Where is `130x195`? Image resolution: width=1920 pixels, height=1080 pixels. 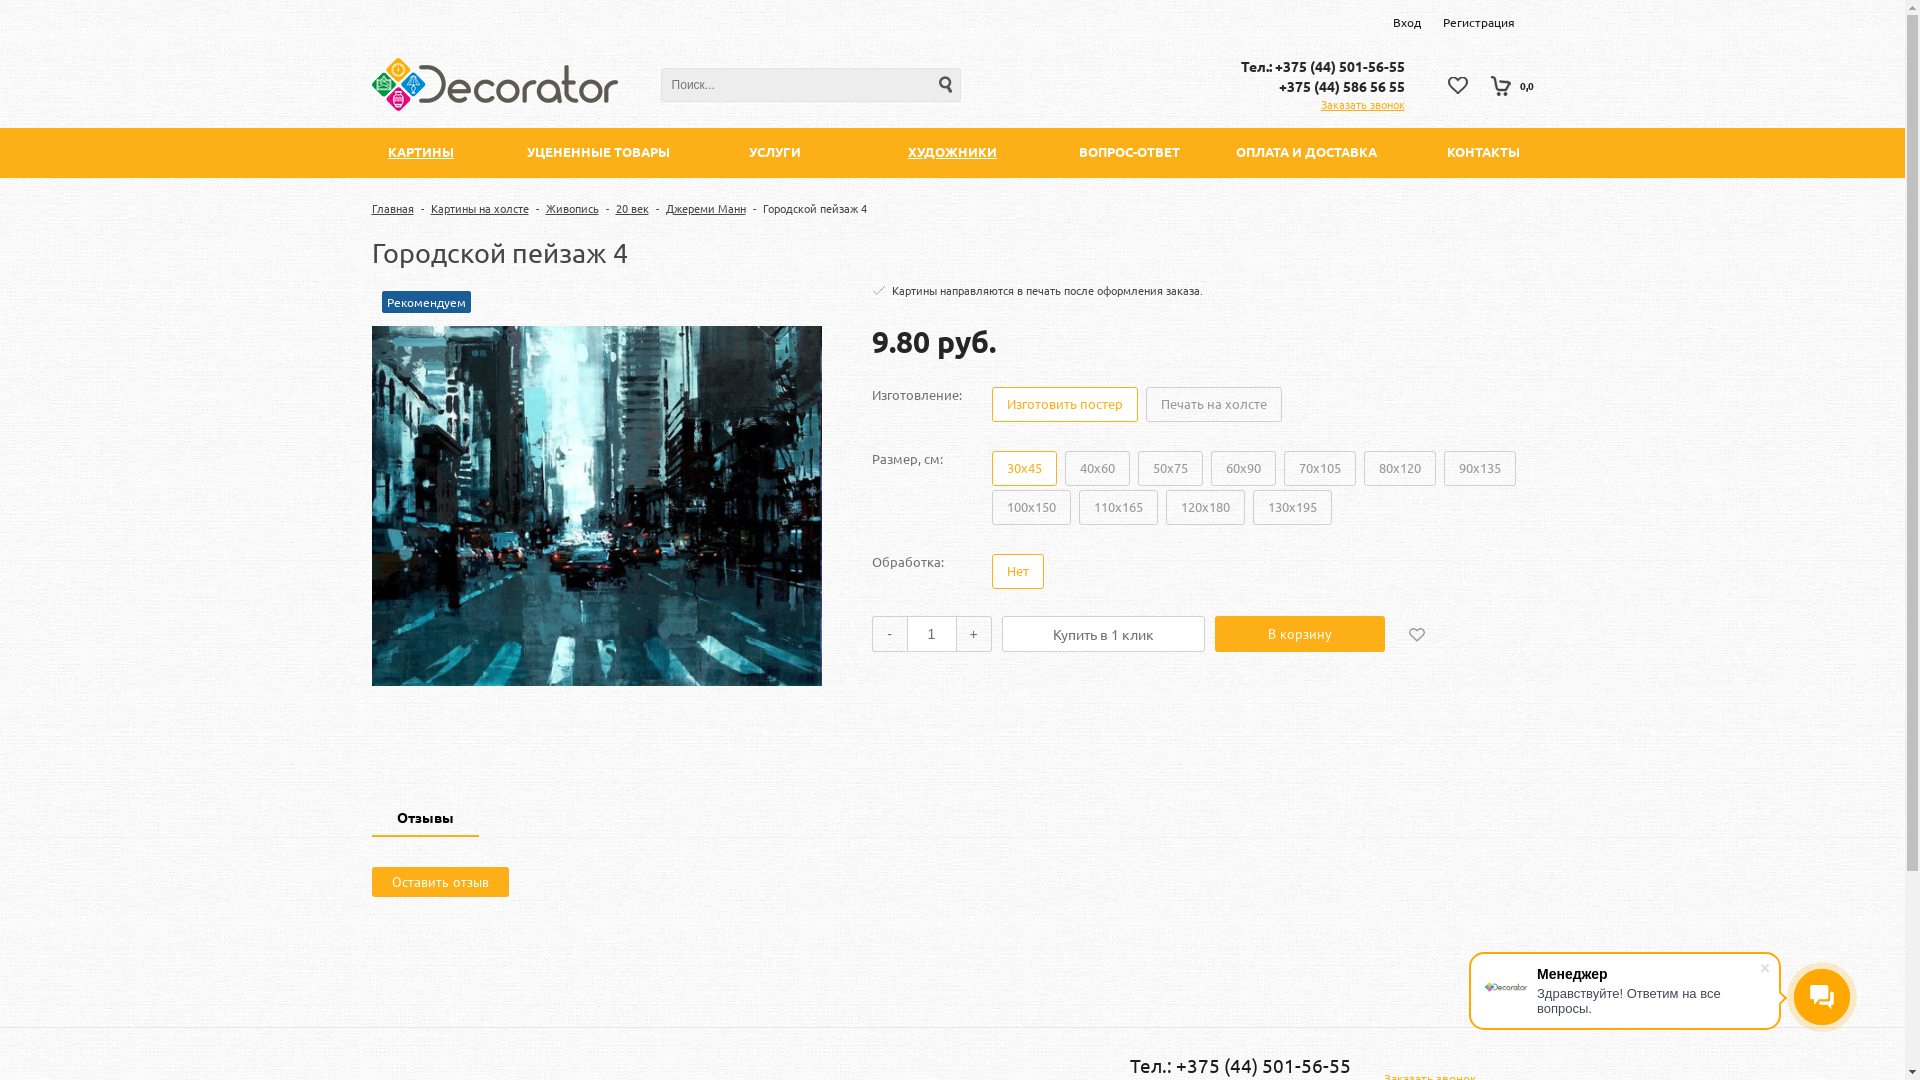
130x195 is located at coordinates (1292, 508).